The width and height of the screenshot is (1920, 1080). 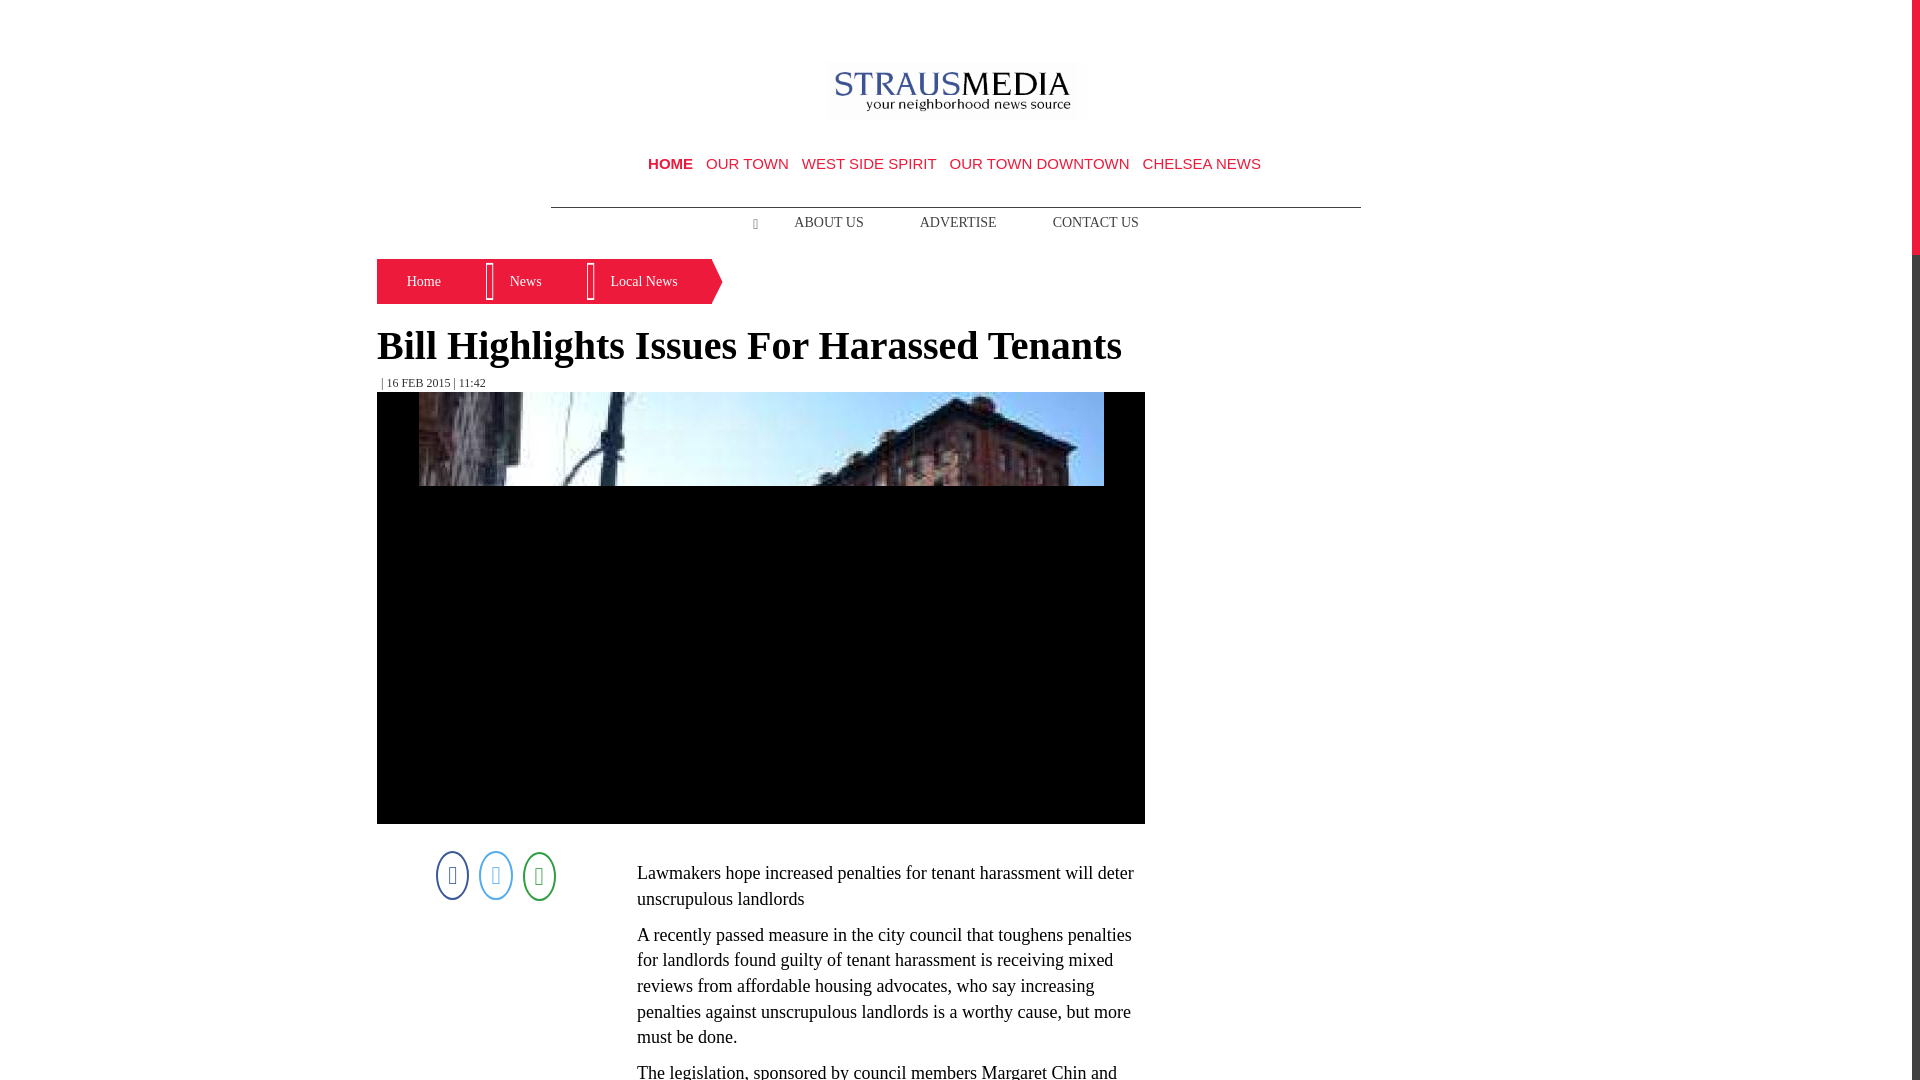 I want to click on Home, so click(x=424, y=282).